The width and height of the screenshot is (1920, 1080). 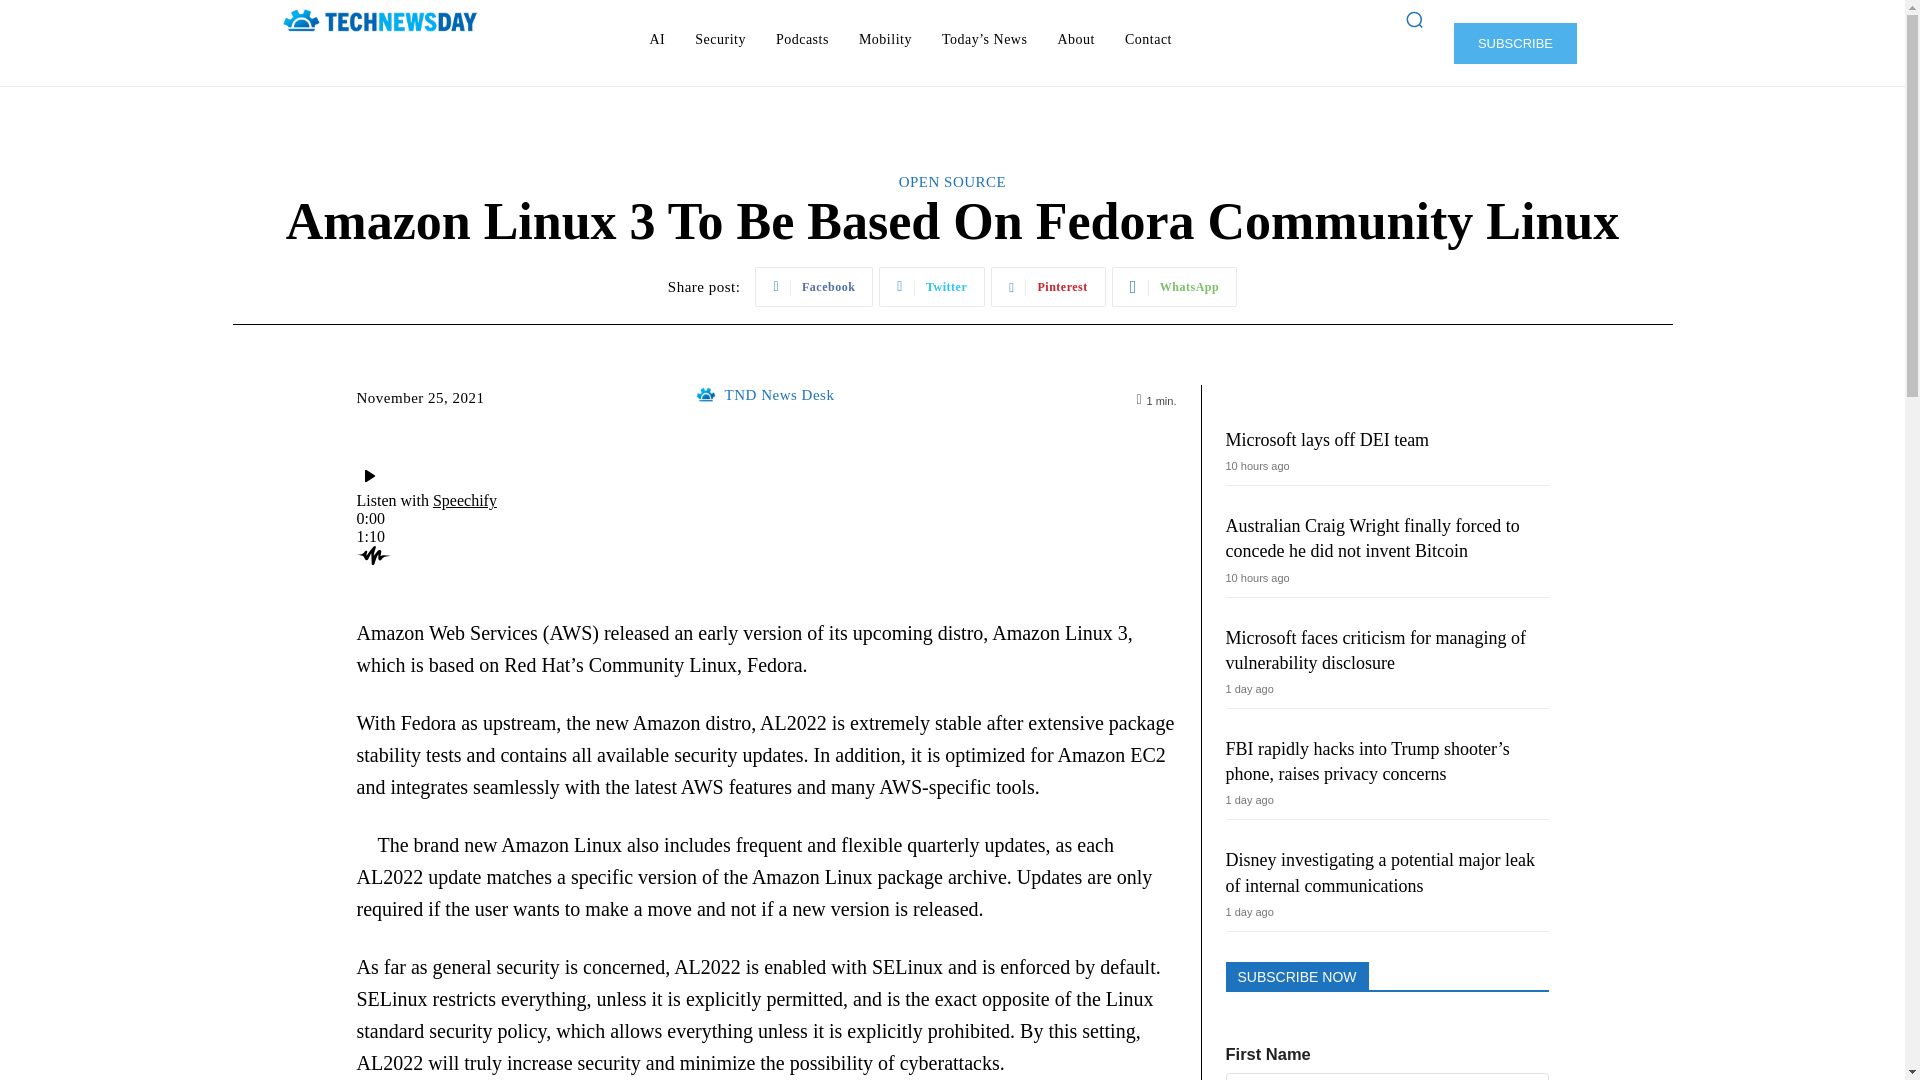 What do you see at coordinates (1514, 42) in the screenshot?
I see `SUBSCRIBE` at bounding box center [1514, 42].